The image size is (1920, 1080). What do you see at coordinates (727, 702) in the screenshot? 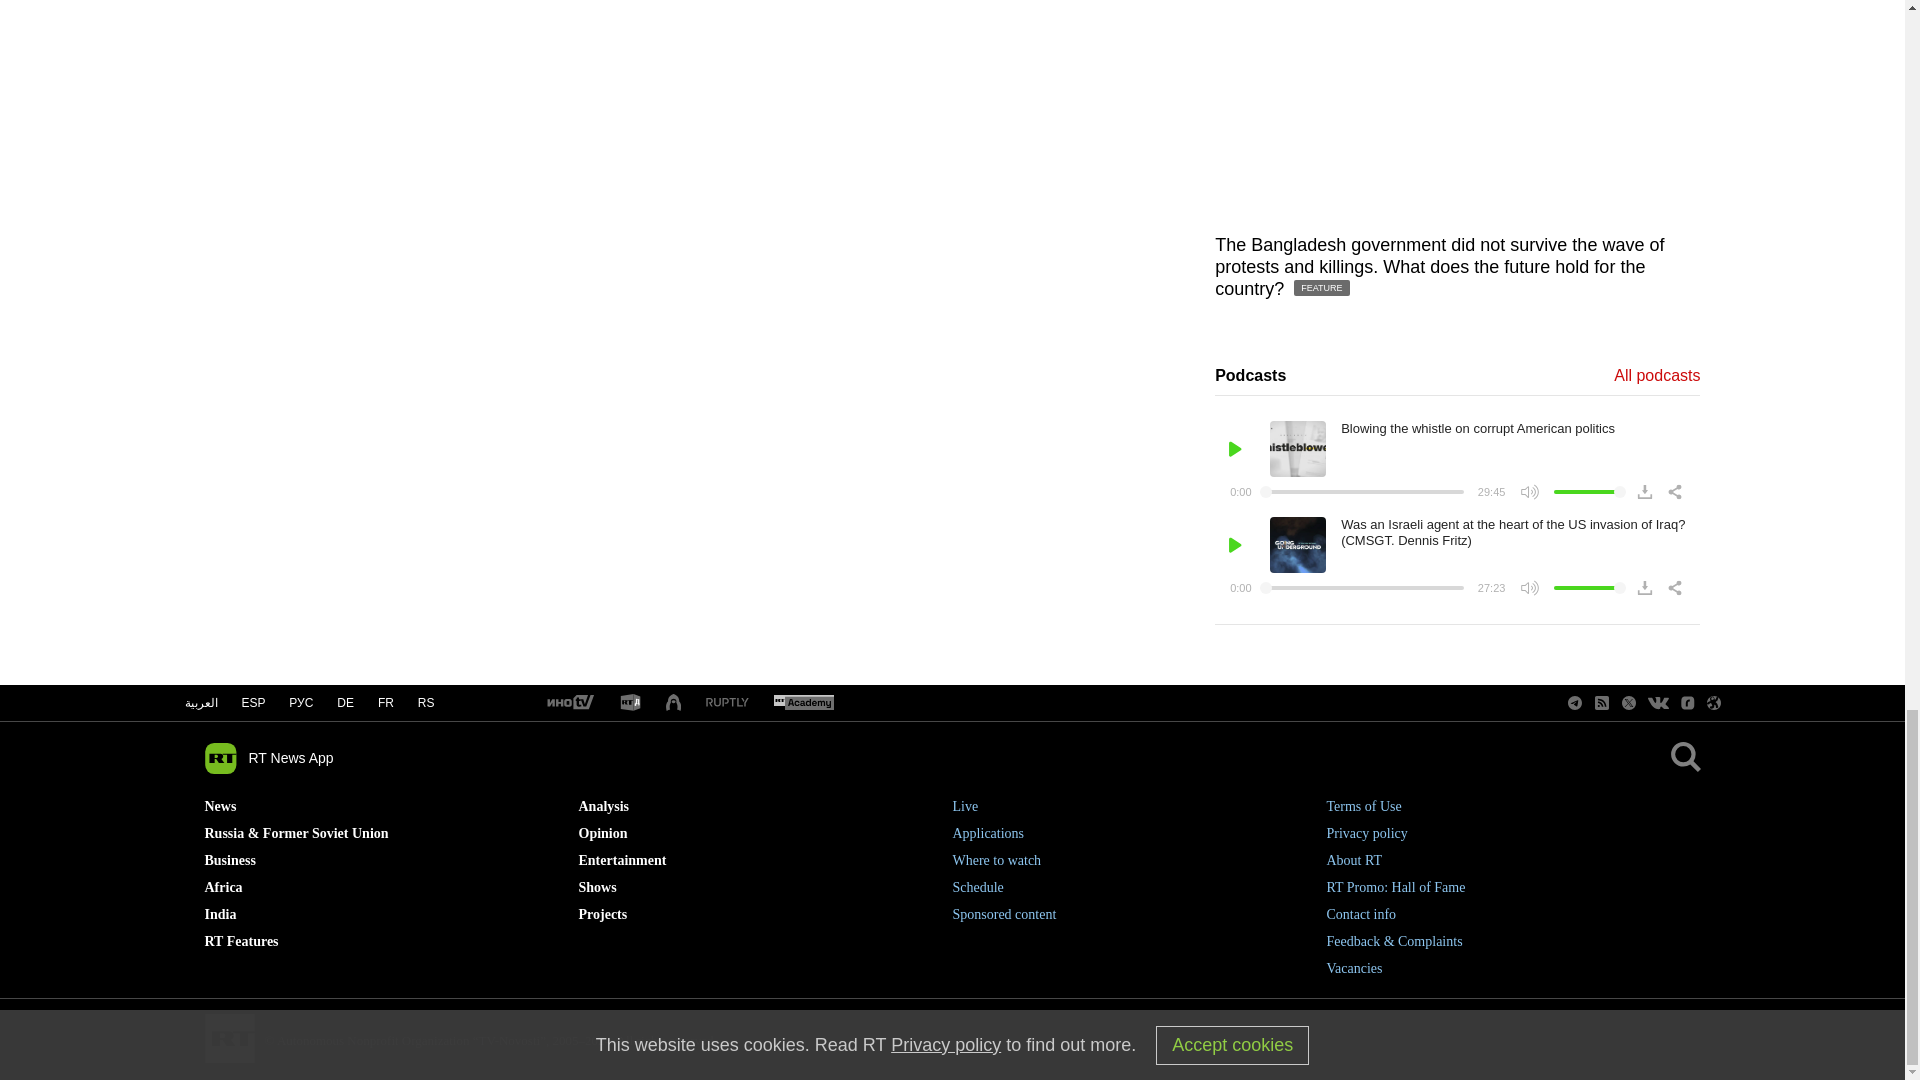
I see `RT ` at bounding box center [727, 702].